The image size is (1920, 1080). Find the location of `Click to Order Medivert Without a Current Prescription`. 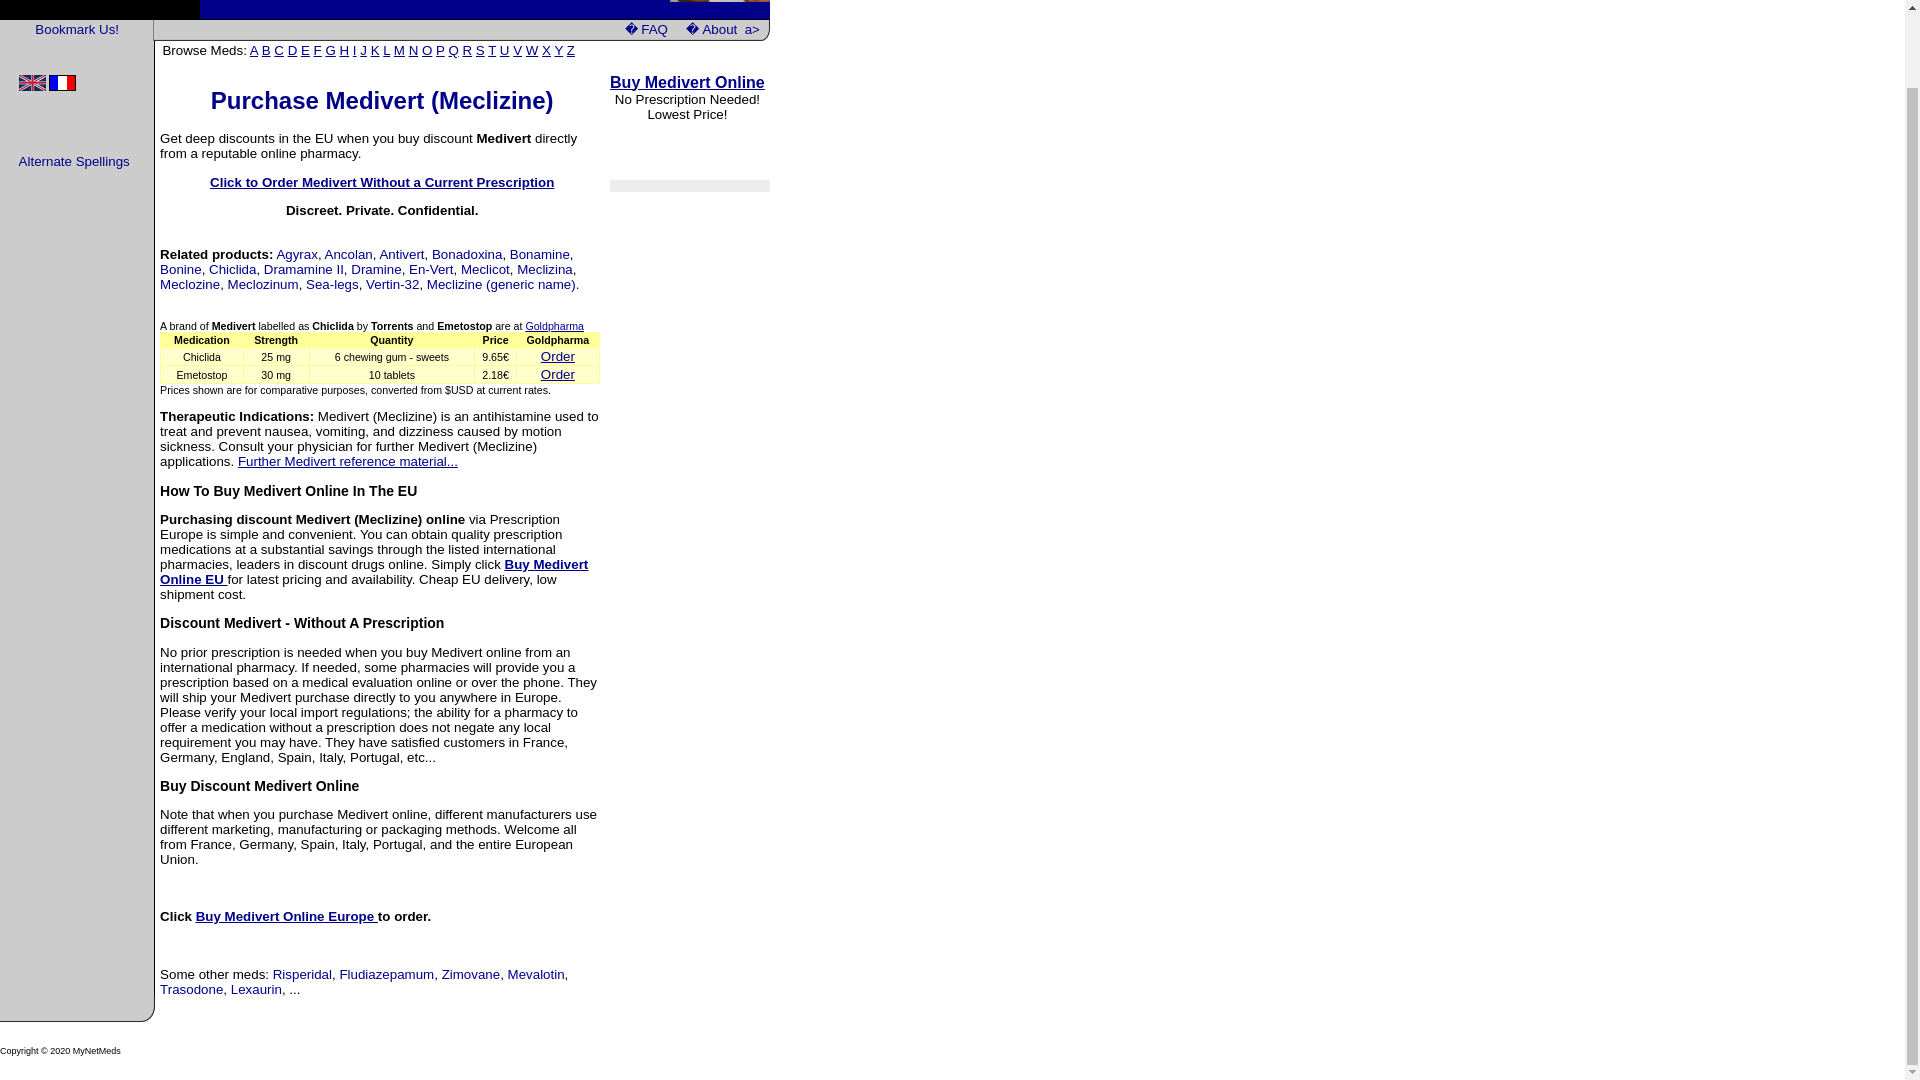

Click to Order Medivert Without a Current Prescription is located at coordinates (382, 182).